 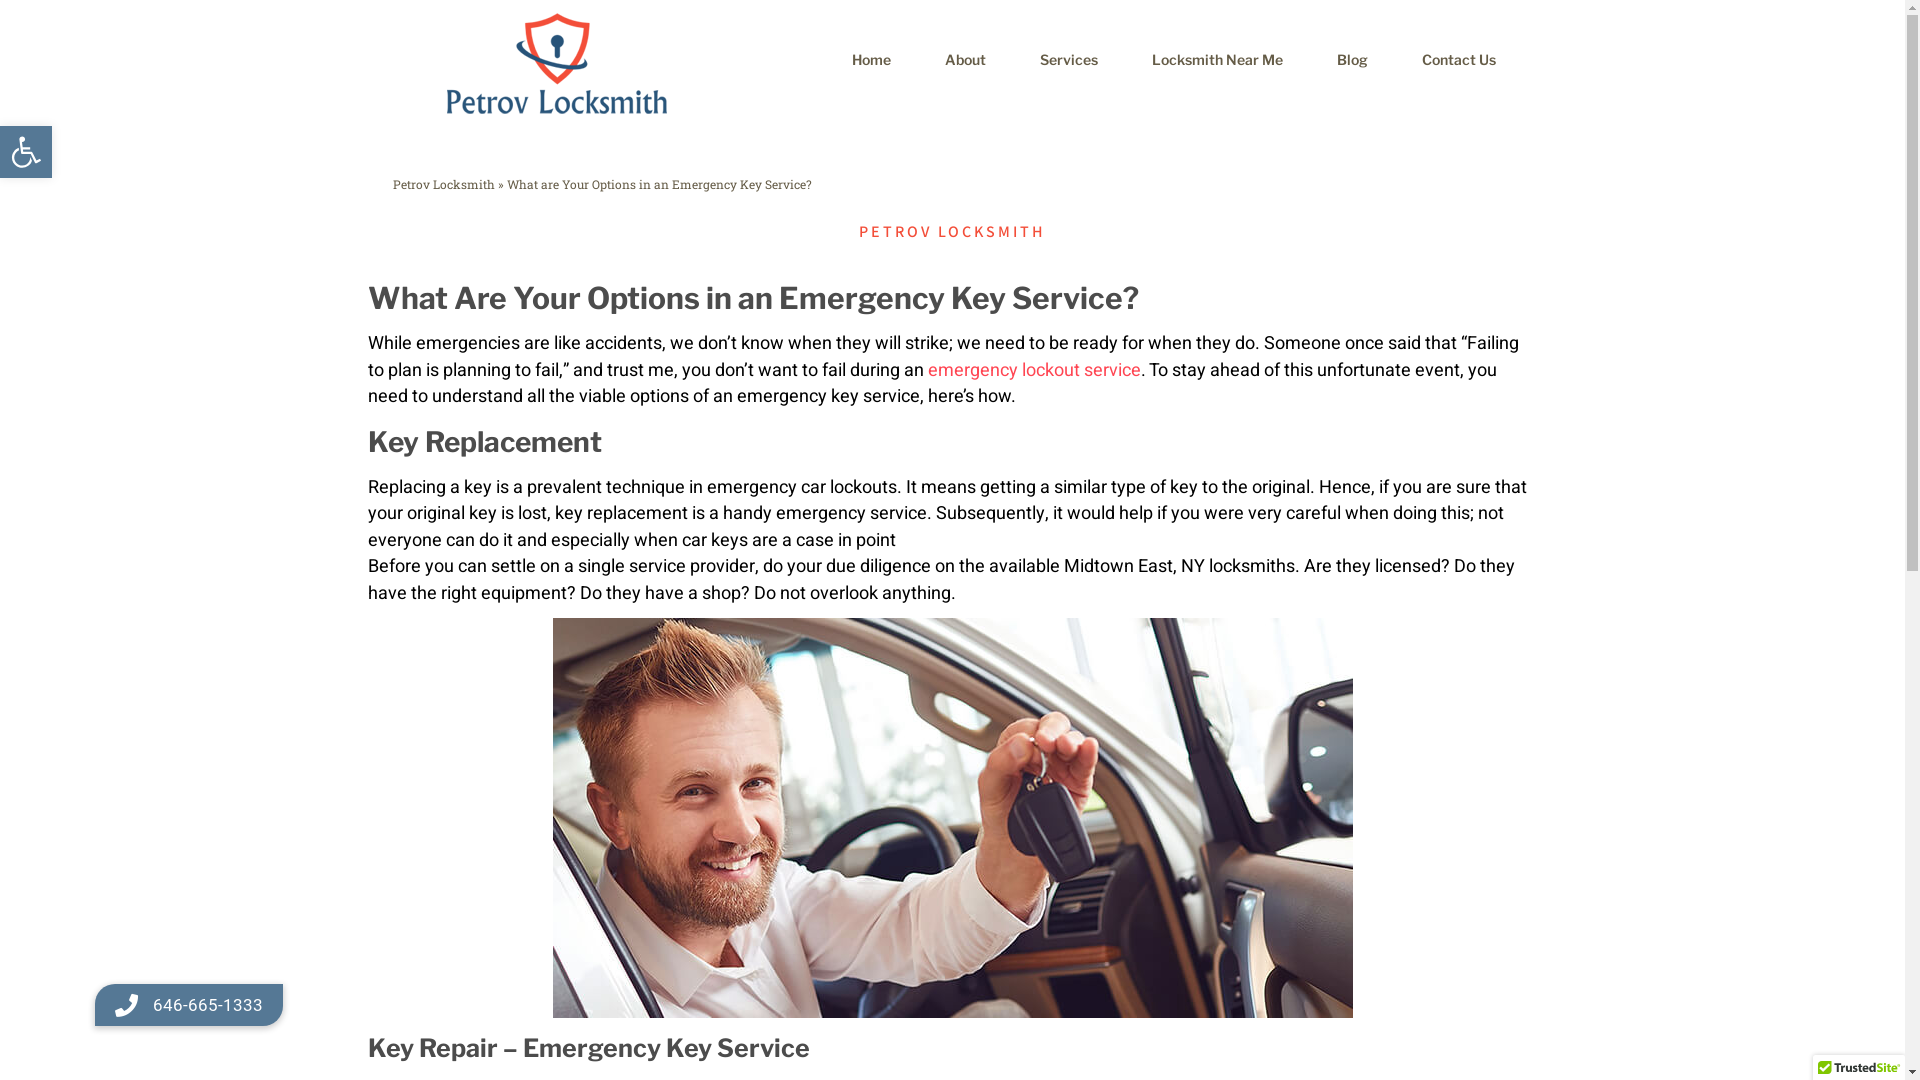 I want to click on Blog, so click(x=1352, y=60).